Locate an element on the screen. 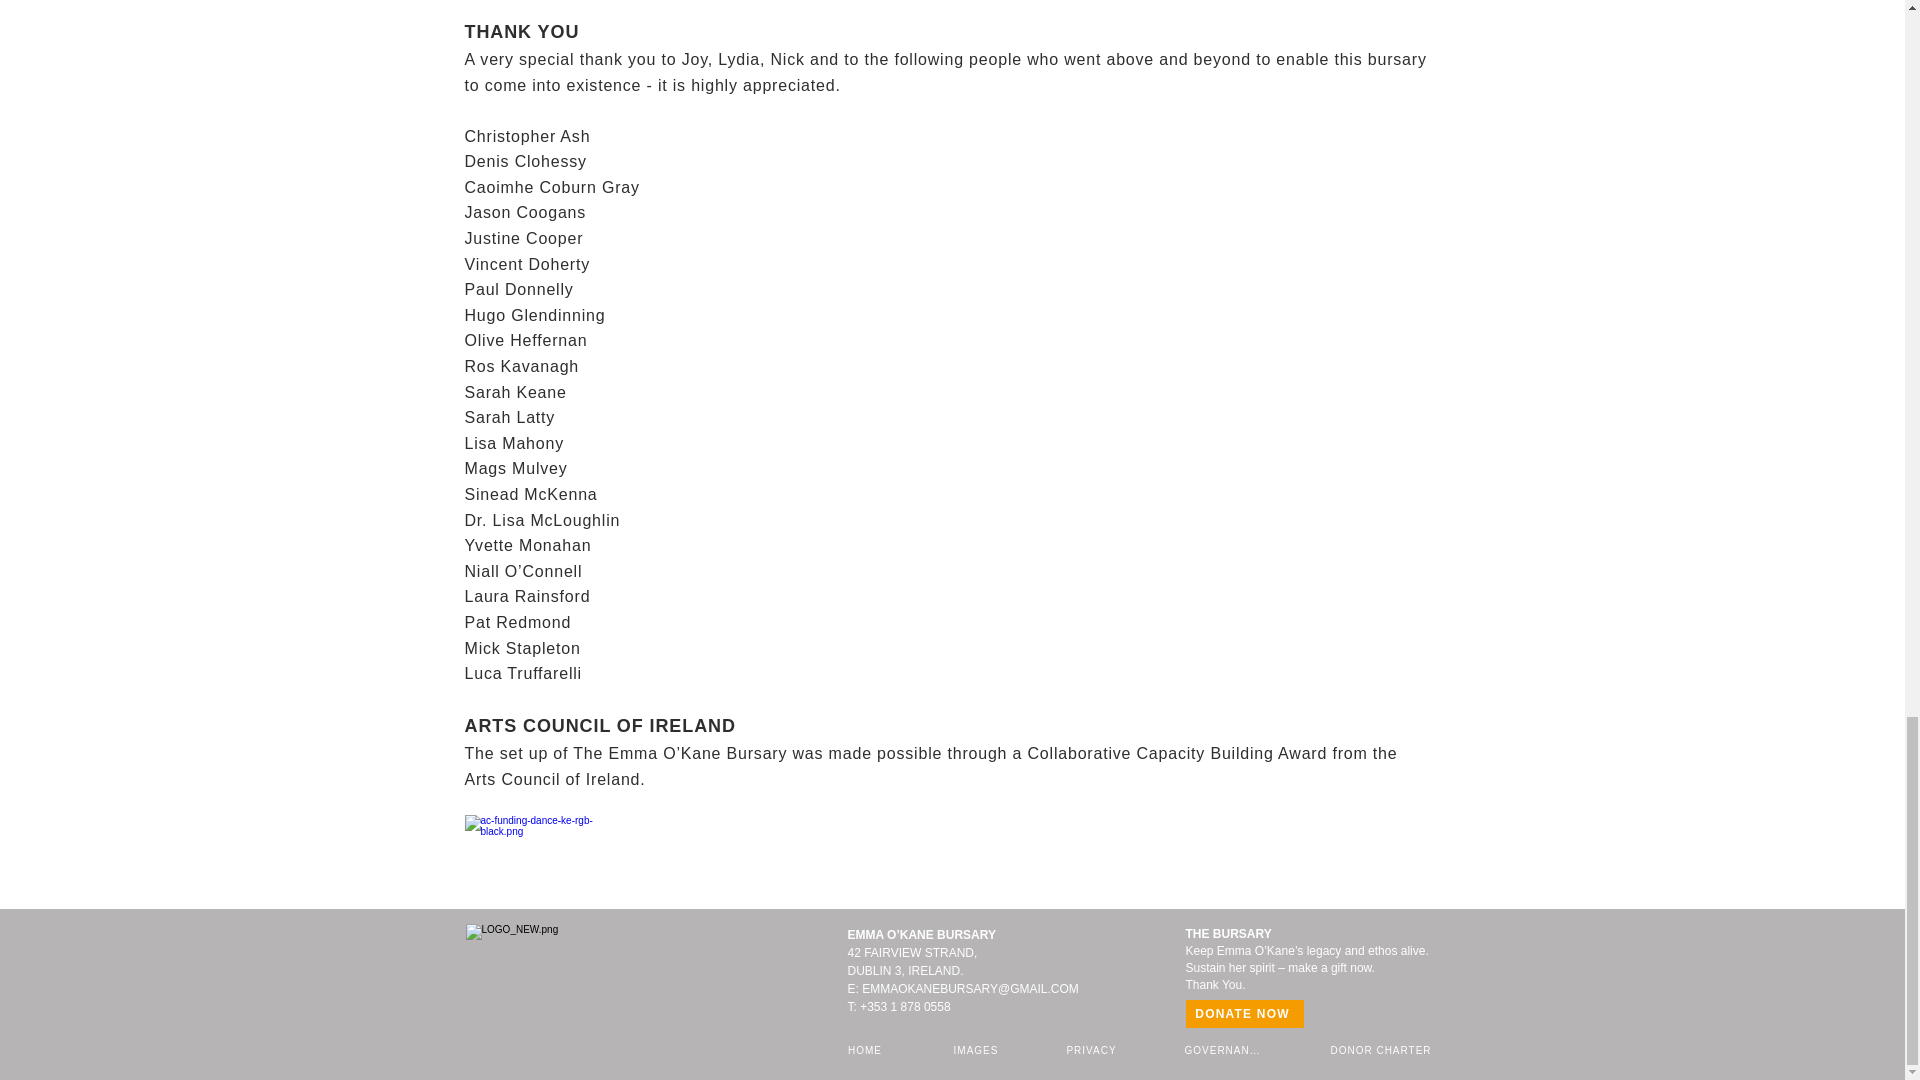 The height and width of the screenshot is (1080, 1920). HOME is located at coordinates (866, 1049).